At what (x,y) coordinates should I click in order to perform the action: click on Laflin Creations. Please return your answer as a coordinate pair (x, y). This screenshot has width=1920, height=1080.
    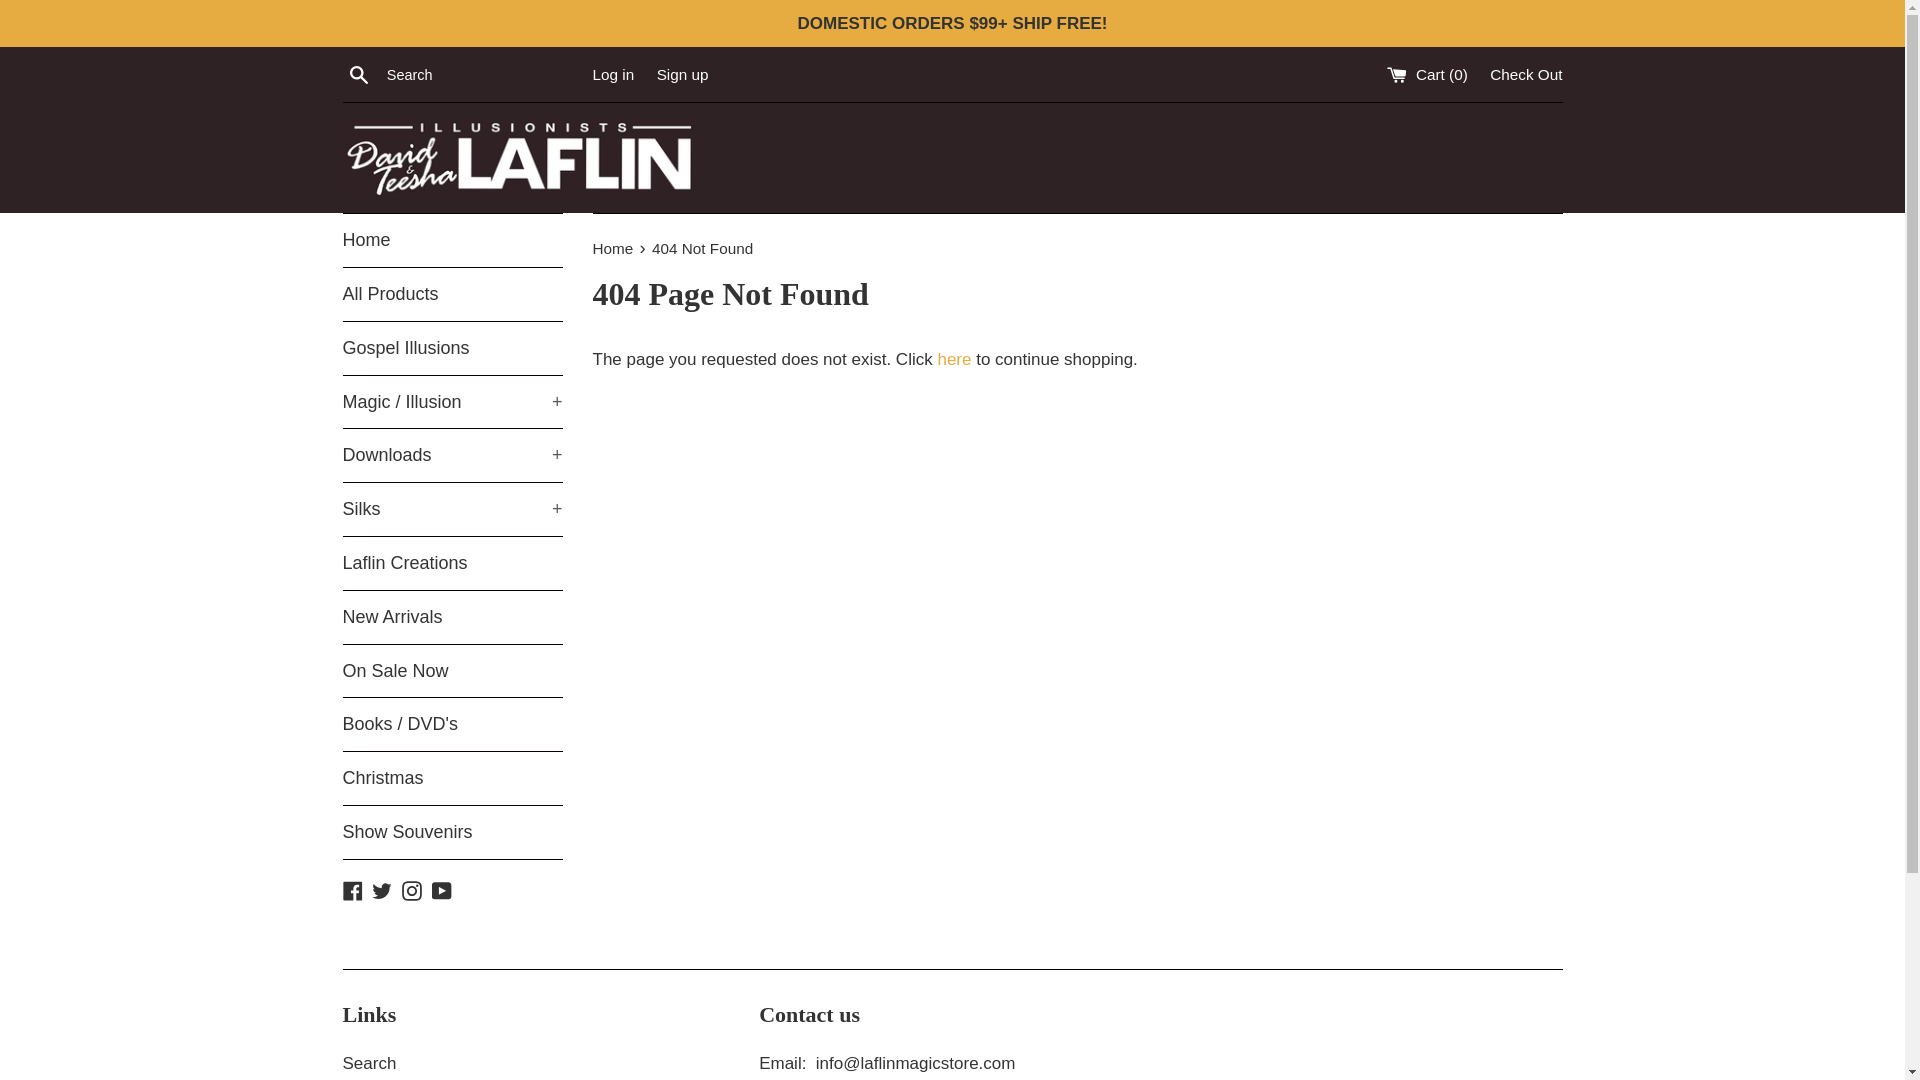
    Looking at the image, I should click on (452, 562).